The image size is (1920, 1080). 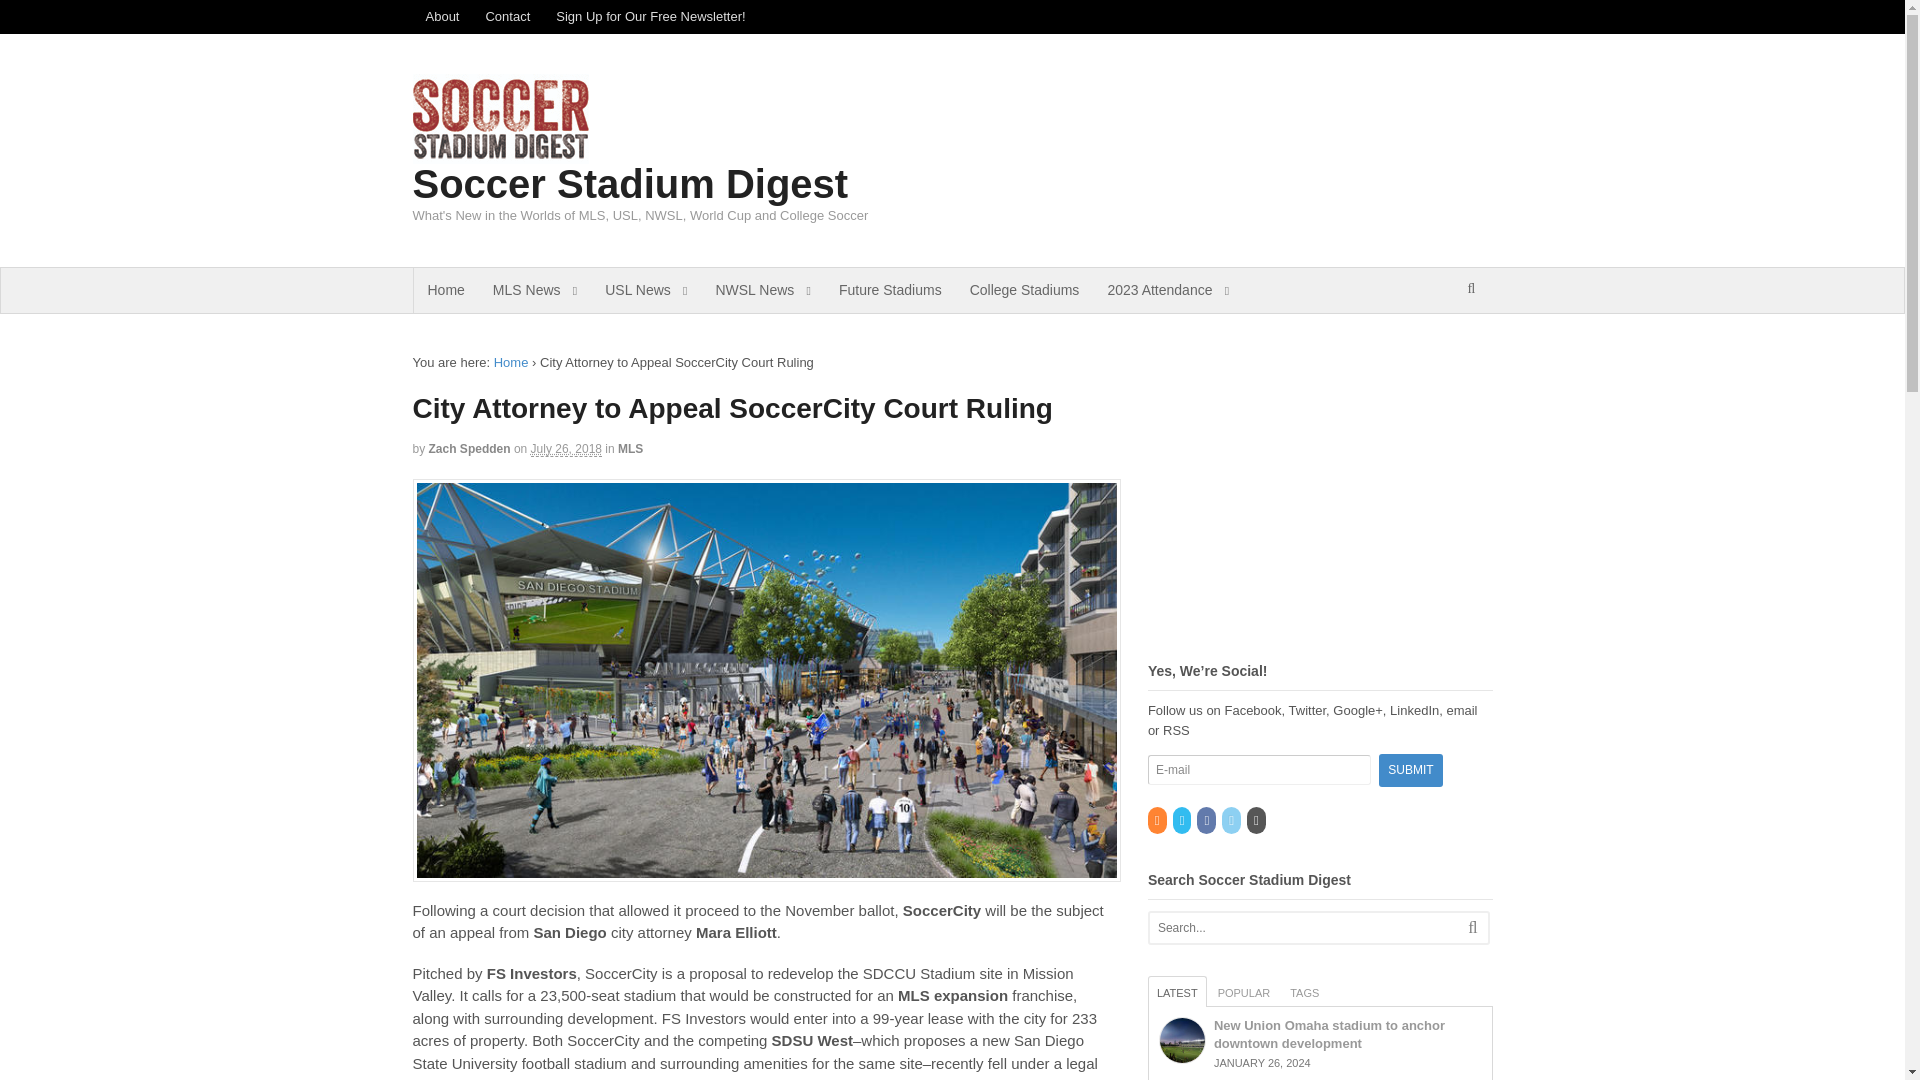 What do you see at coordinates (1206, 821) in the screenshot?
I see `Facebook` at bounding box center [1206, 821].